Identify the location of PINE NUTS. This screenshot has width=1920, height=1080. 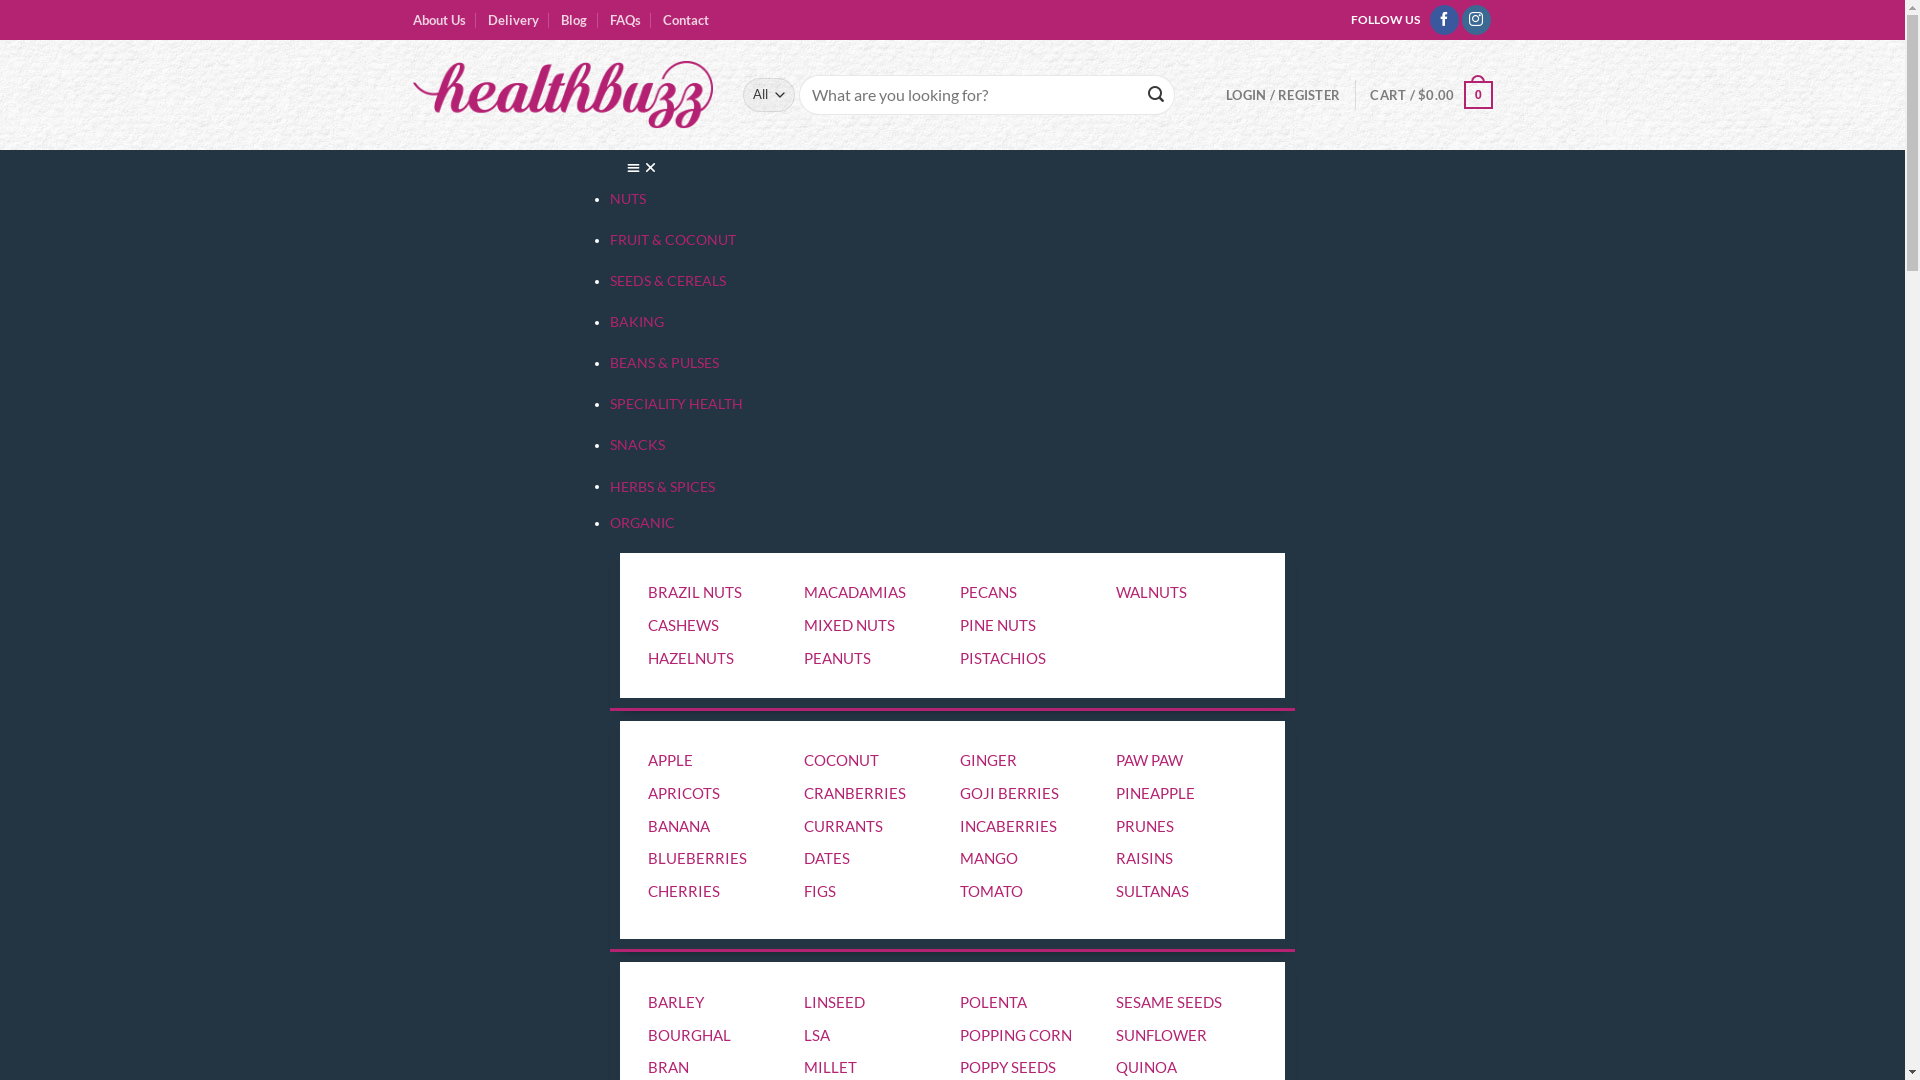
(998, 625).